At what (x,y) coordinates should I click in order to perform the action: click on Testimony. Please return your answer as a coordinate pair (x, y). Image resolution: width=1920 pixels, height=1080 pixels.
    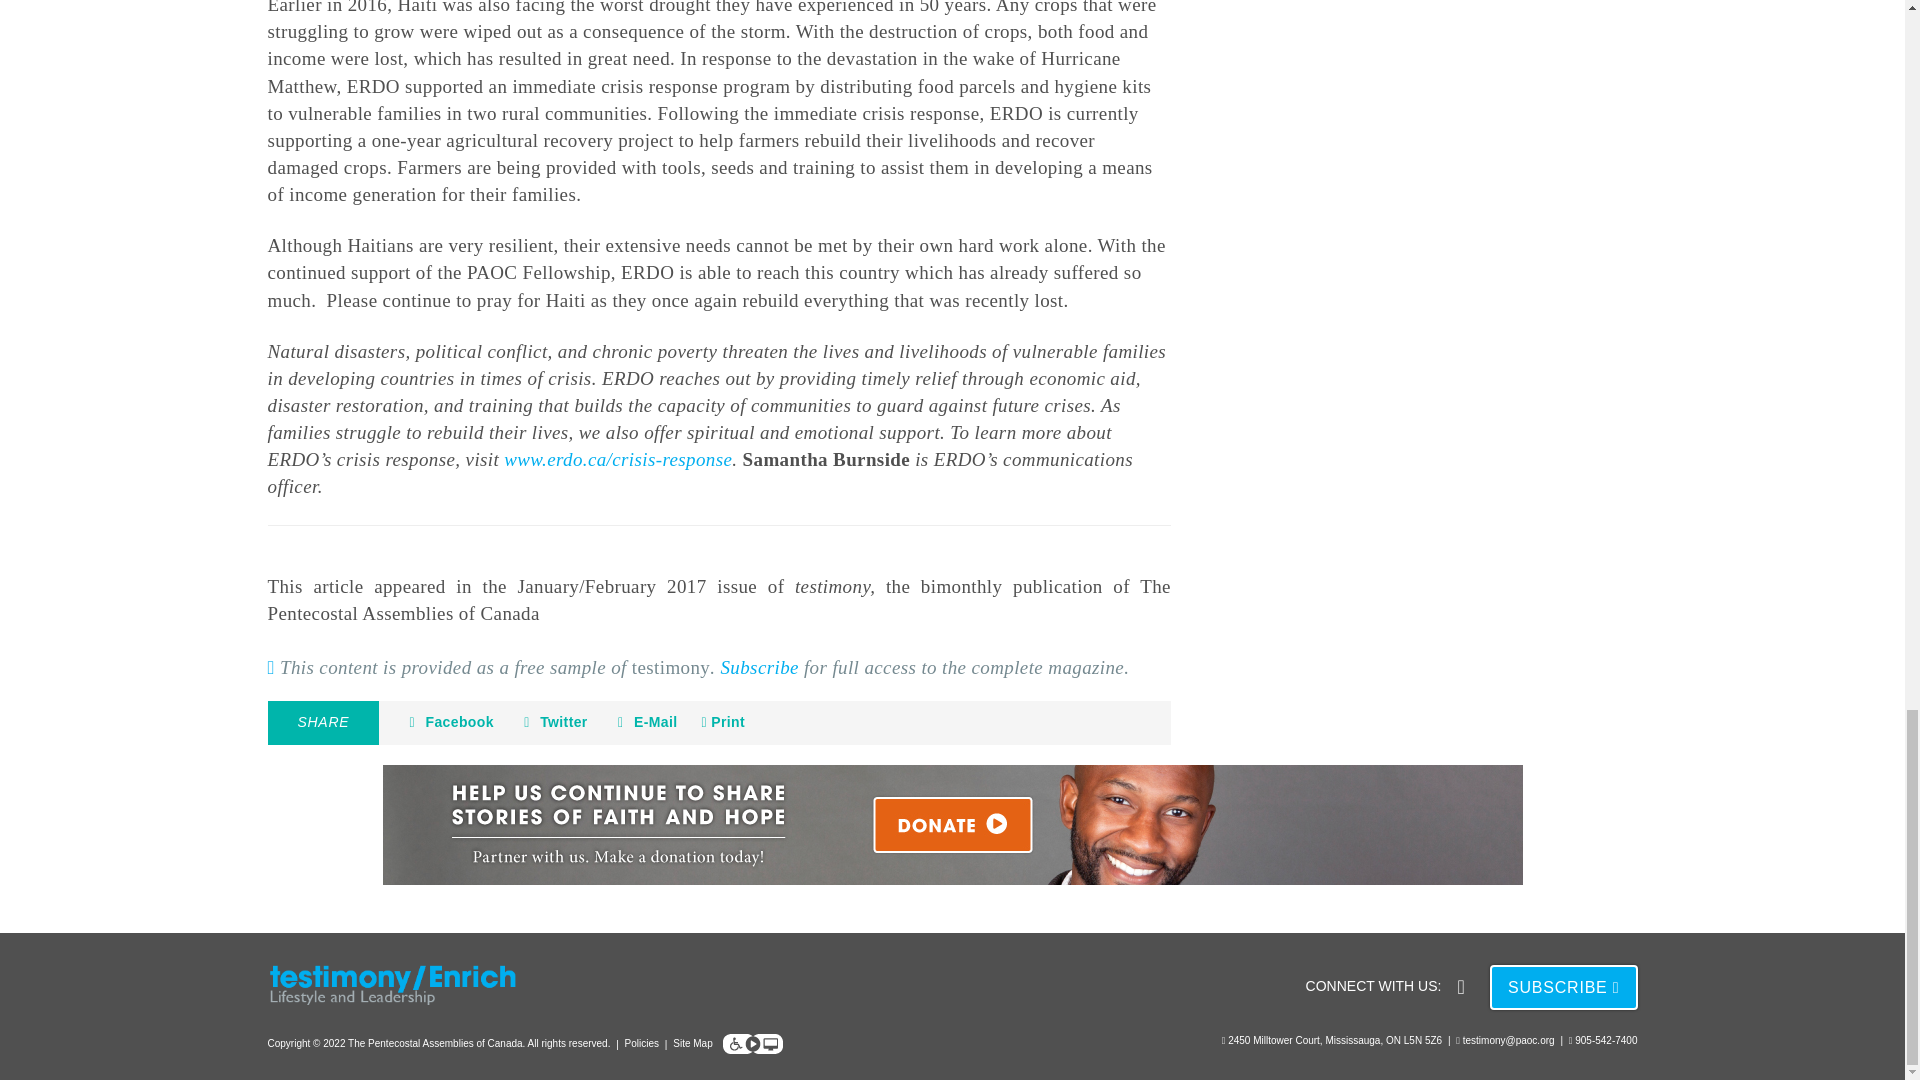
    Looking at the image, I should click on (402, 985).